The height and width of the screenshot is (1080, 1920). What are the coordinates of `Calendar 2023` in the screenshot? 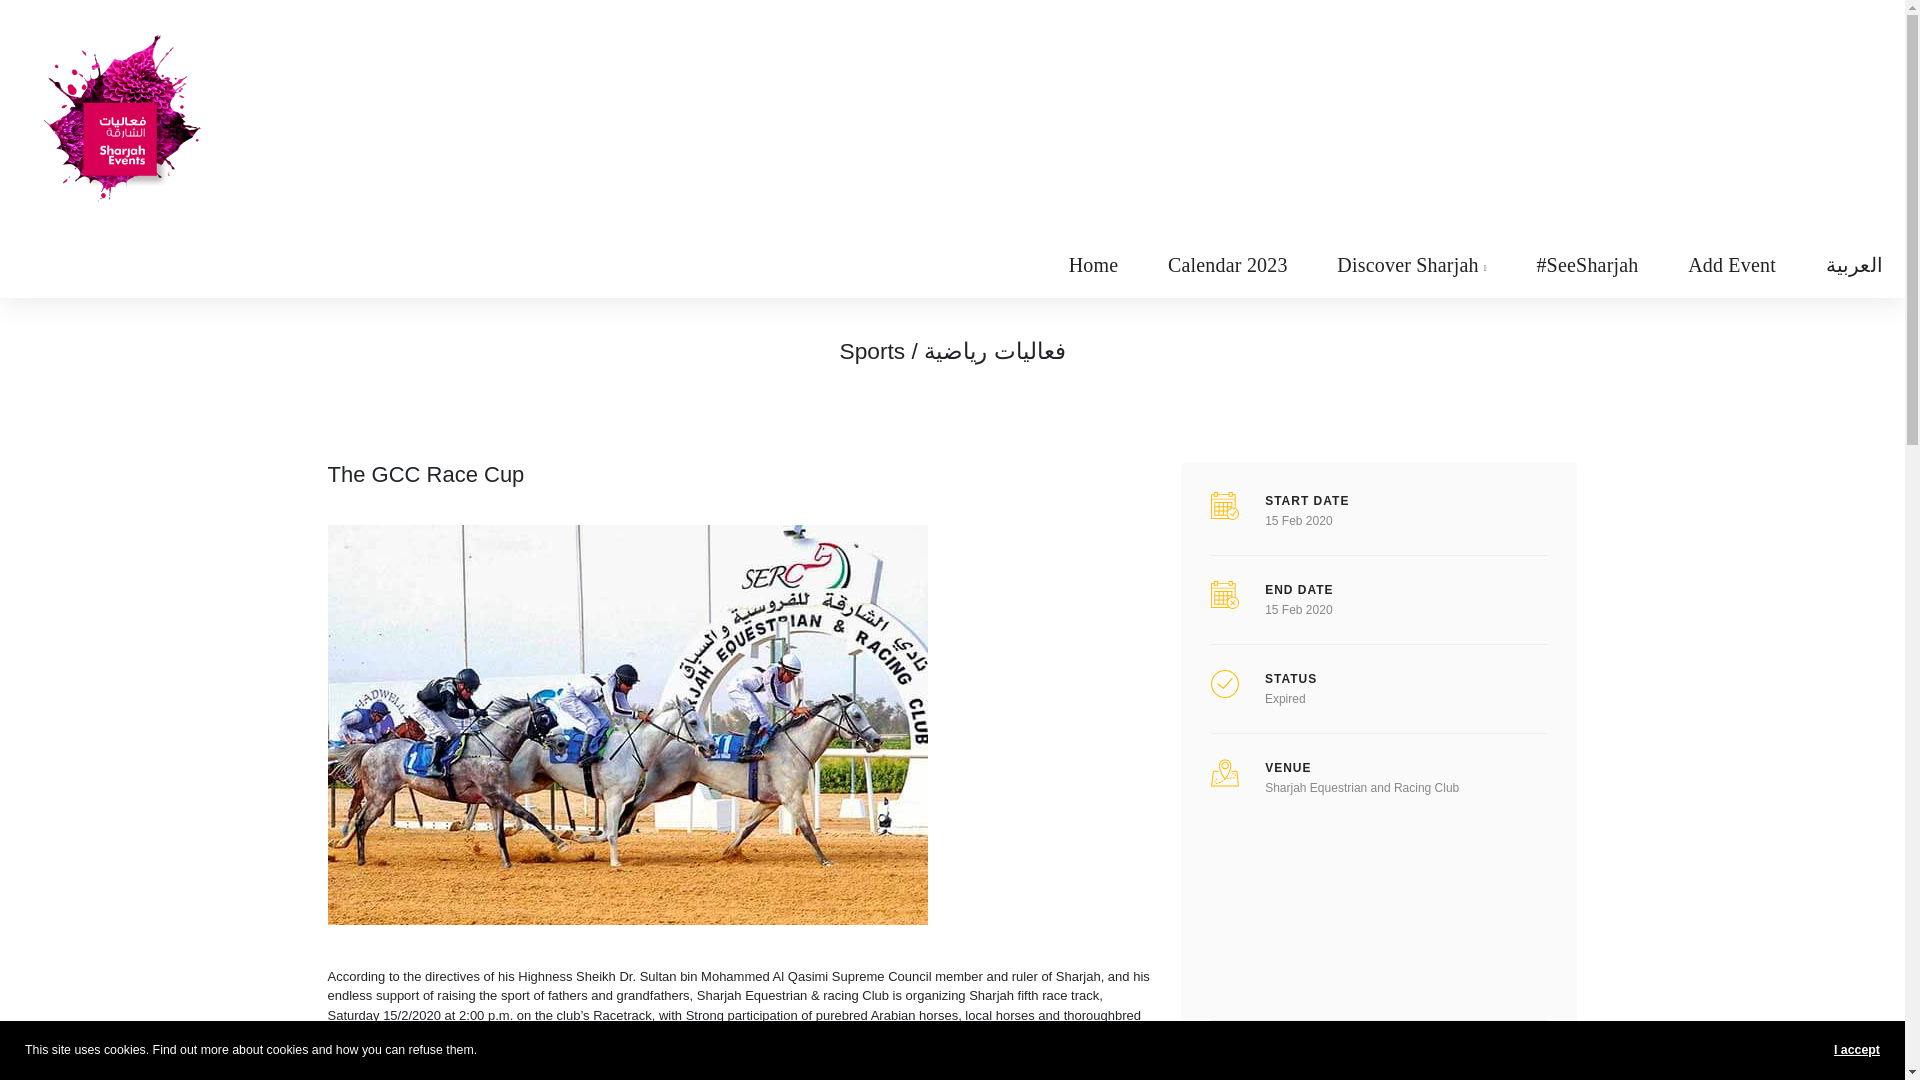 It's located at (1228, 265).